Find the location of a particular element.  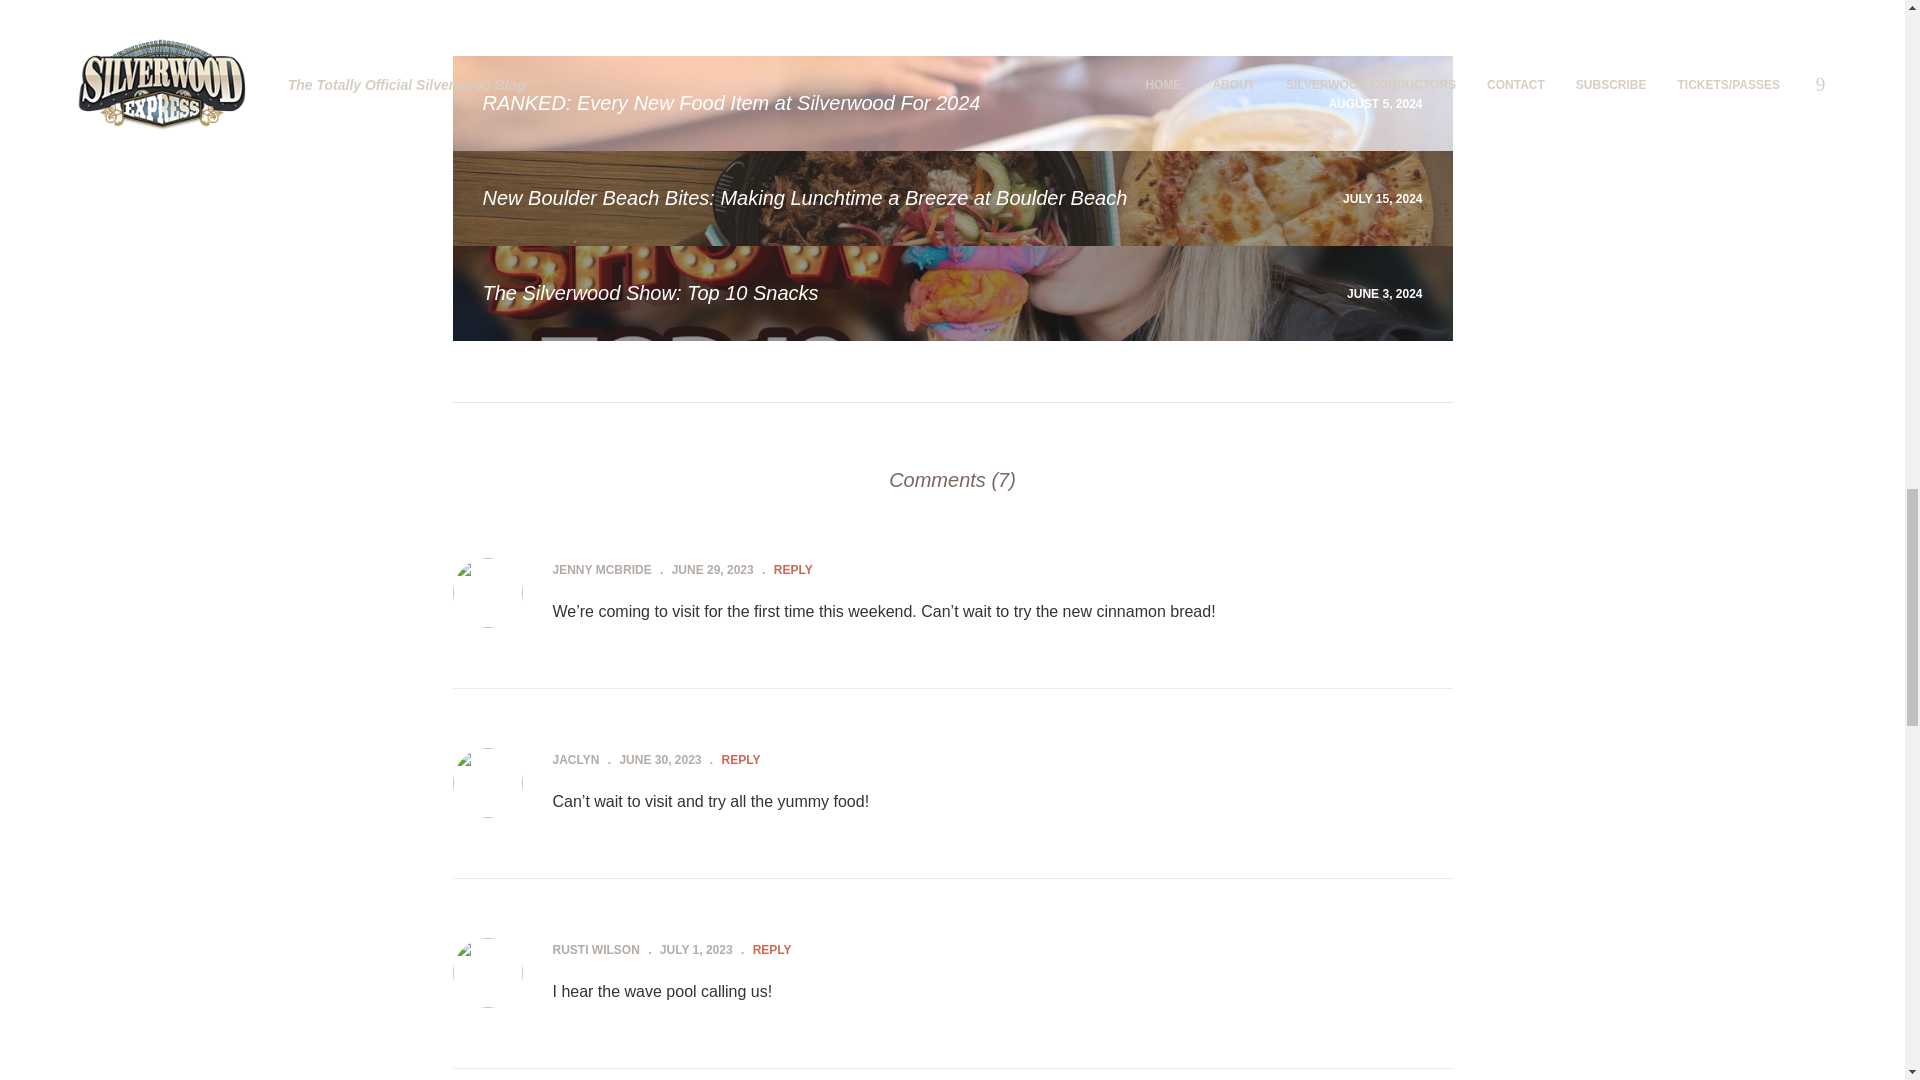

REPLY is located at coordinates (772, 949).